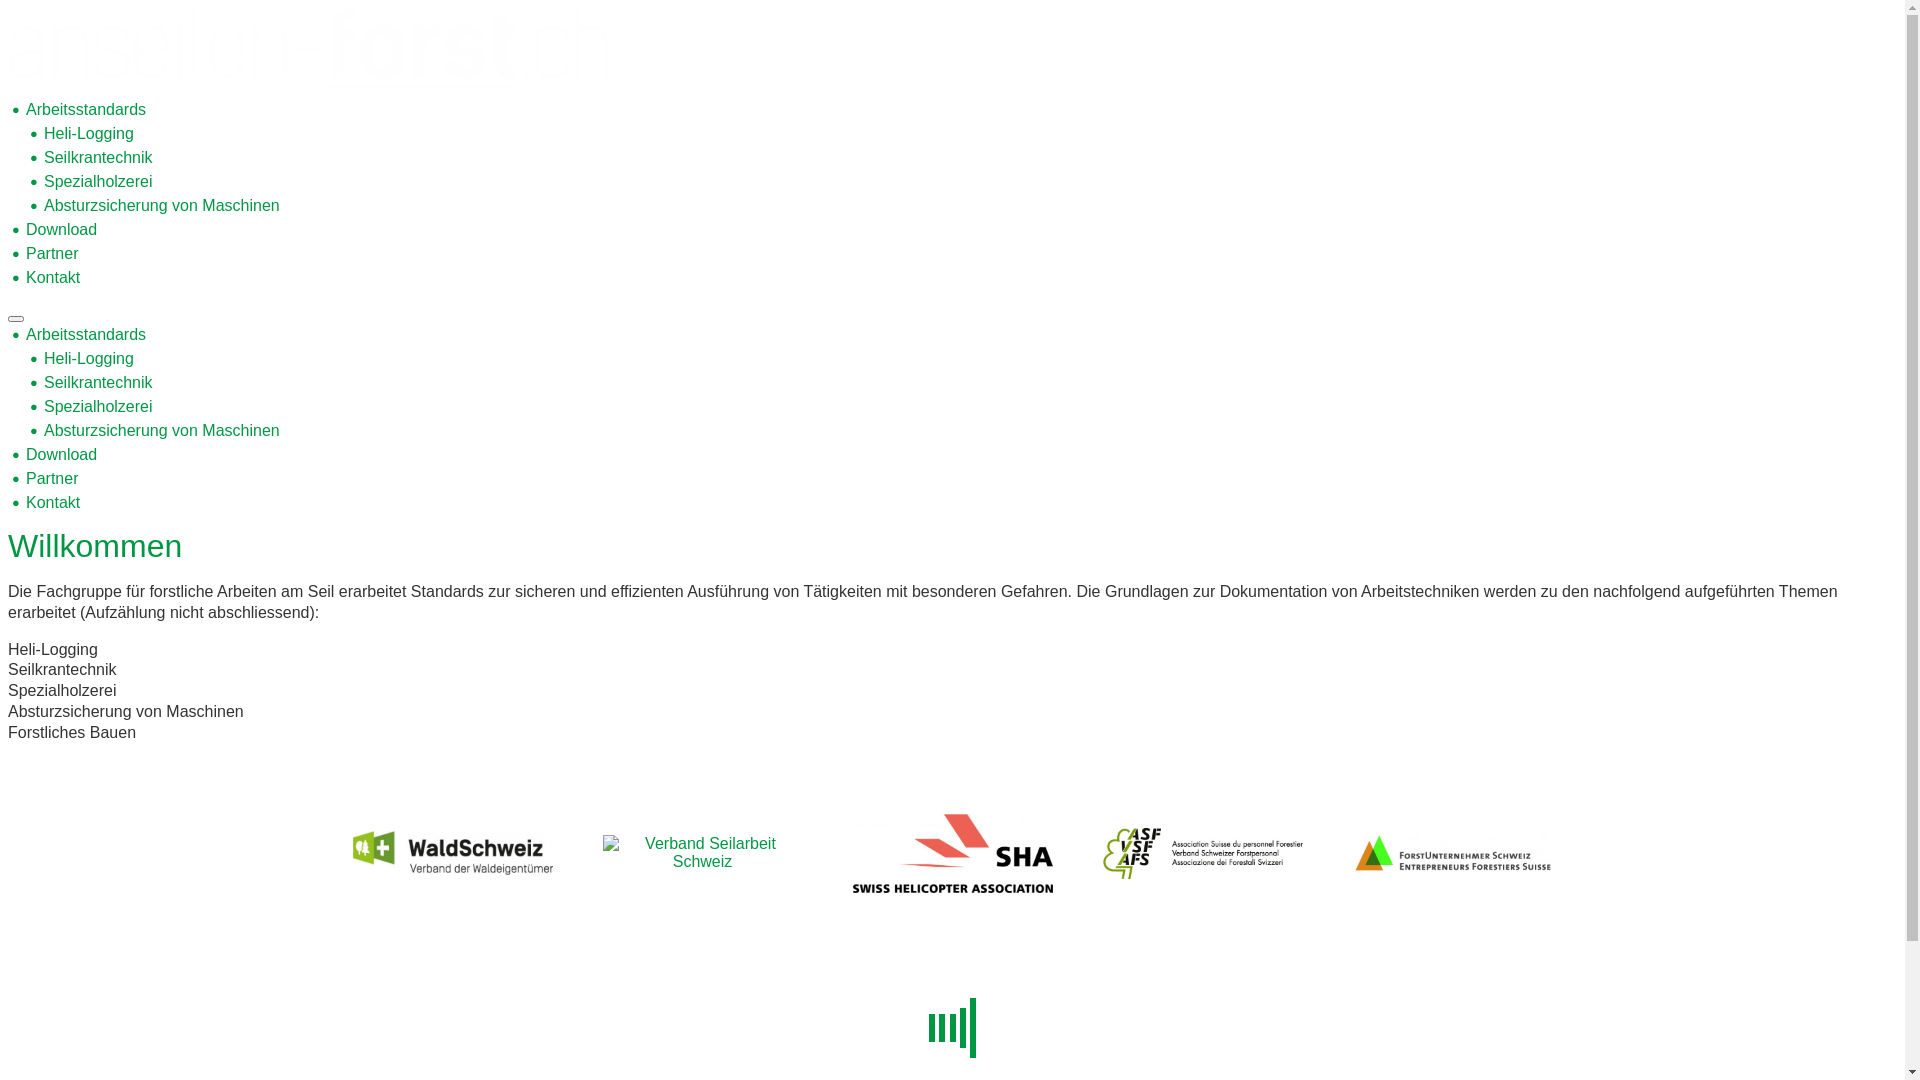  What do you see at coordinates (62, 230) in the screenshot?
I see `Download` at bounding box center [62, 230].